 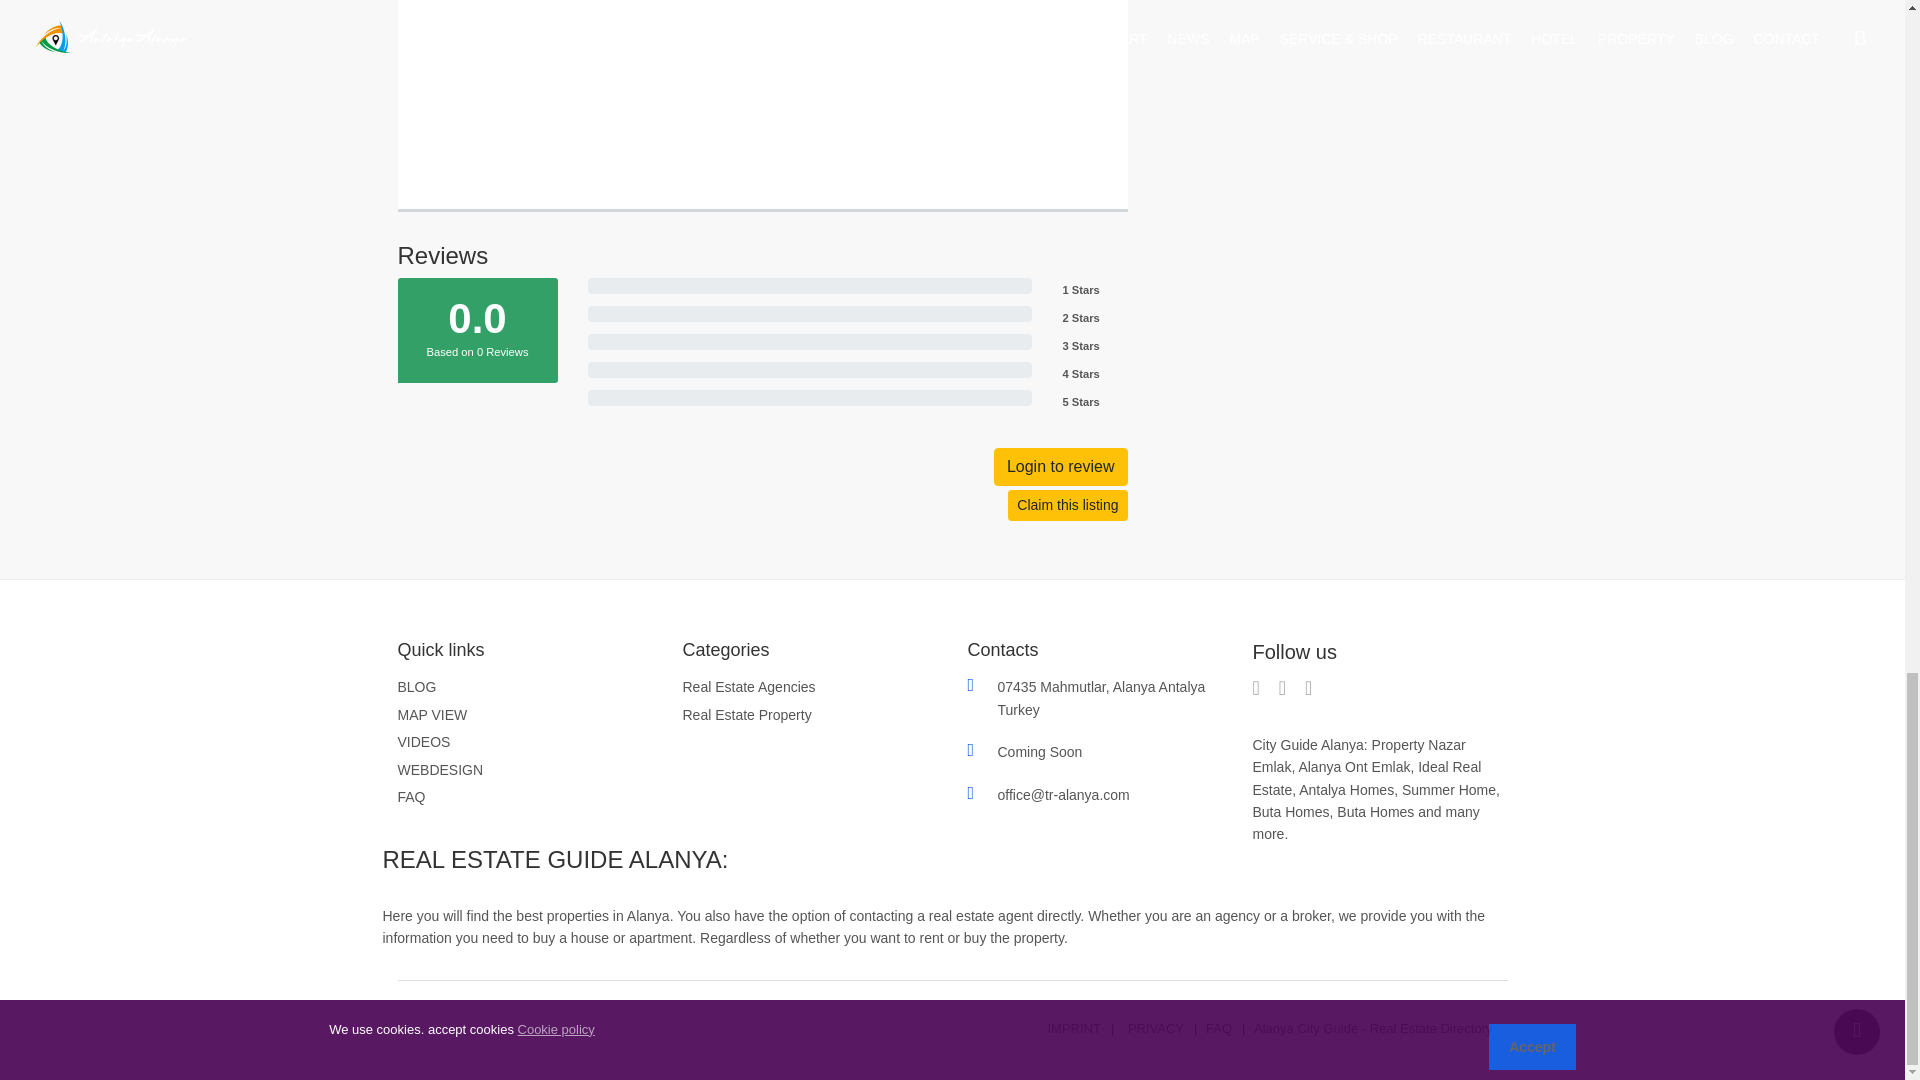 What do you see at coordinates (1061, 467) in the screenshot?
I see `Login to review` at bounding box center [1061, 467].